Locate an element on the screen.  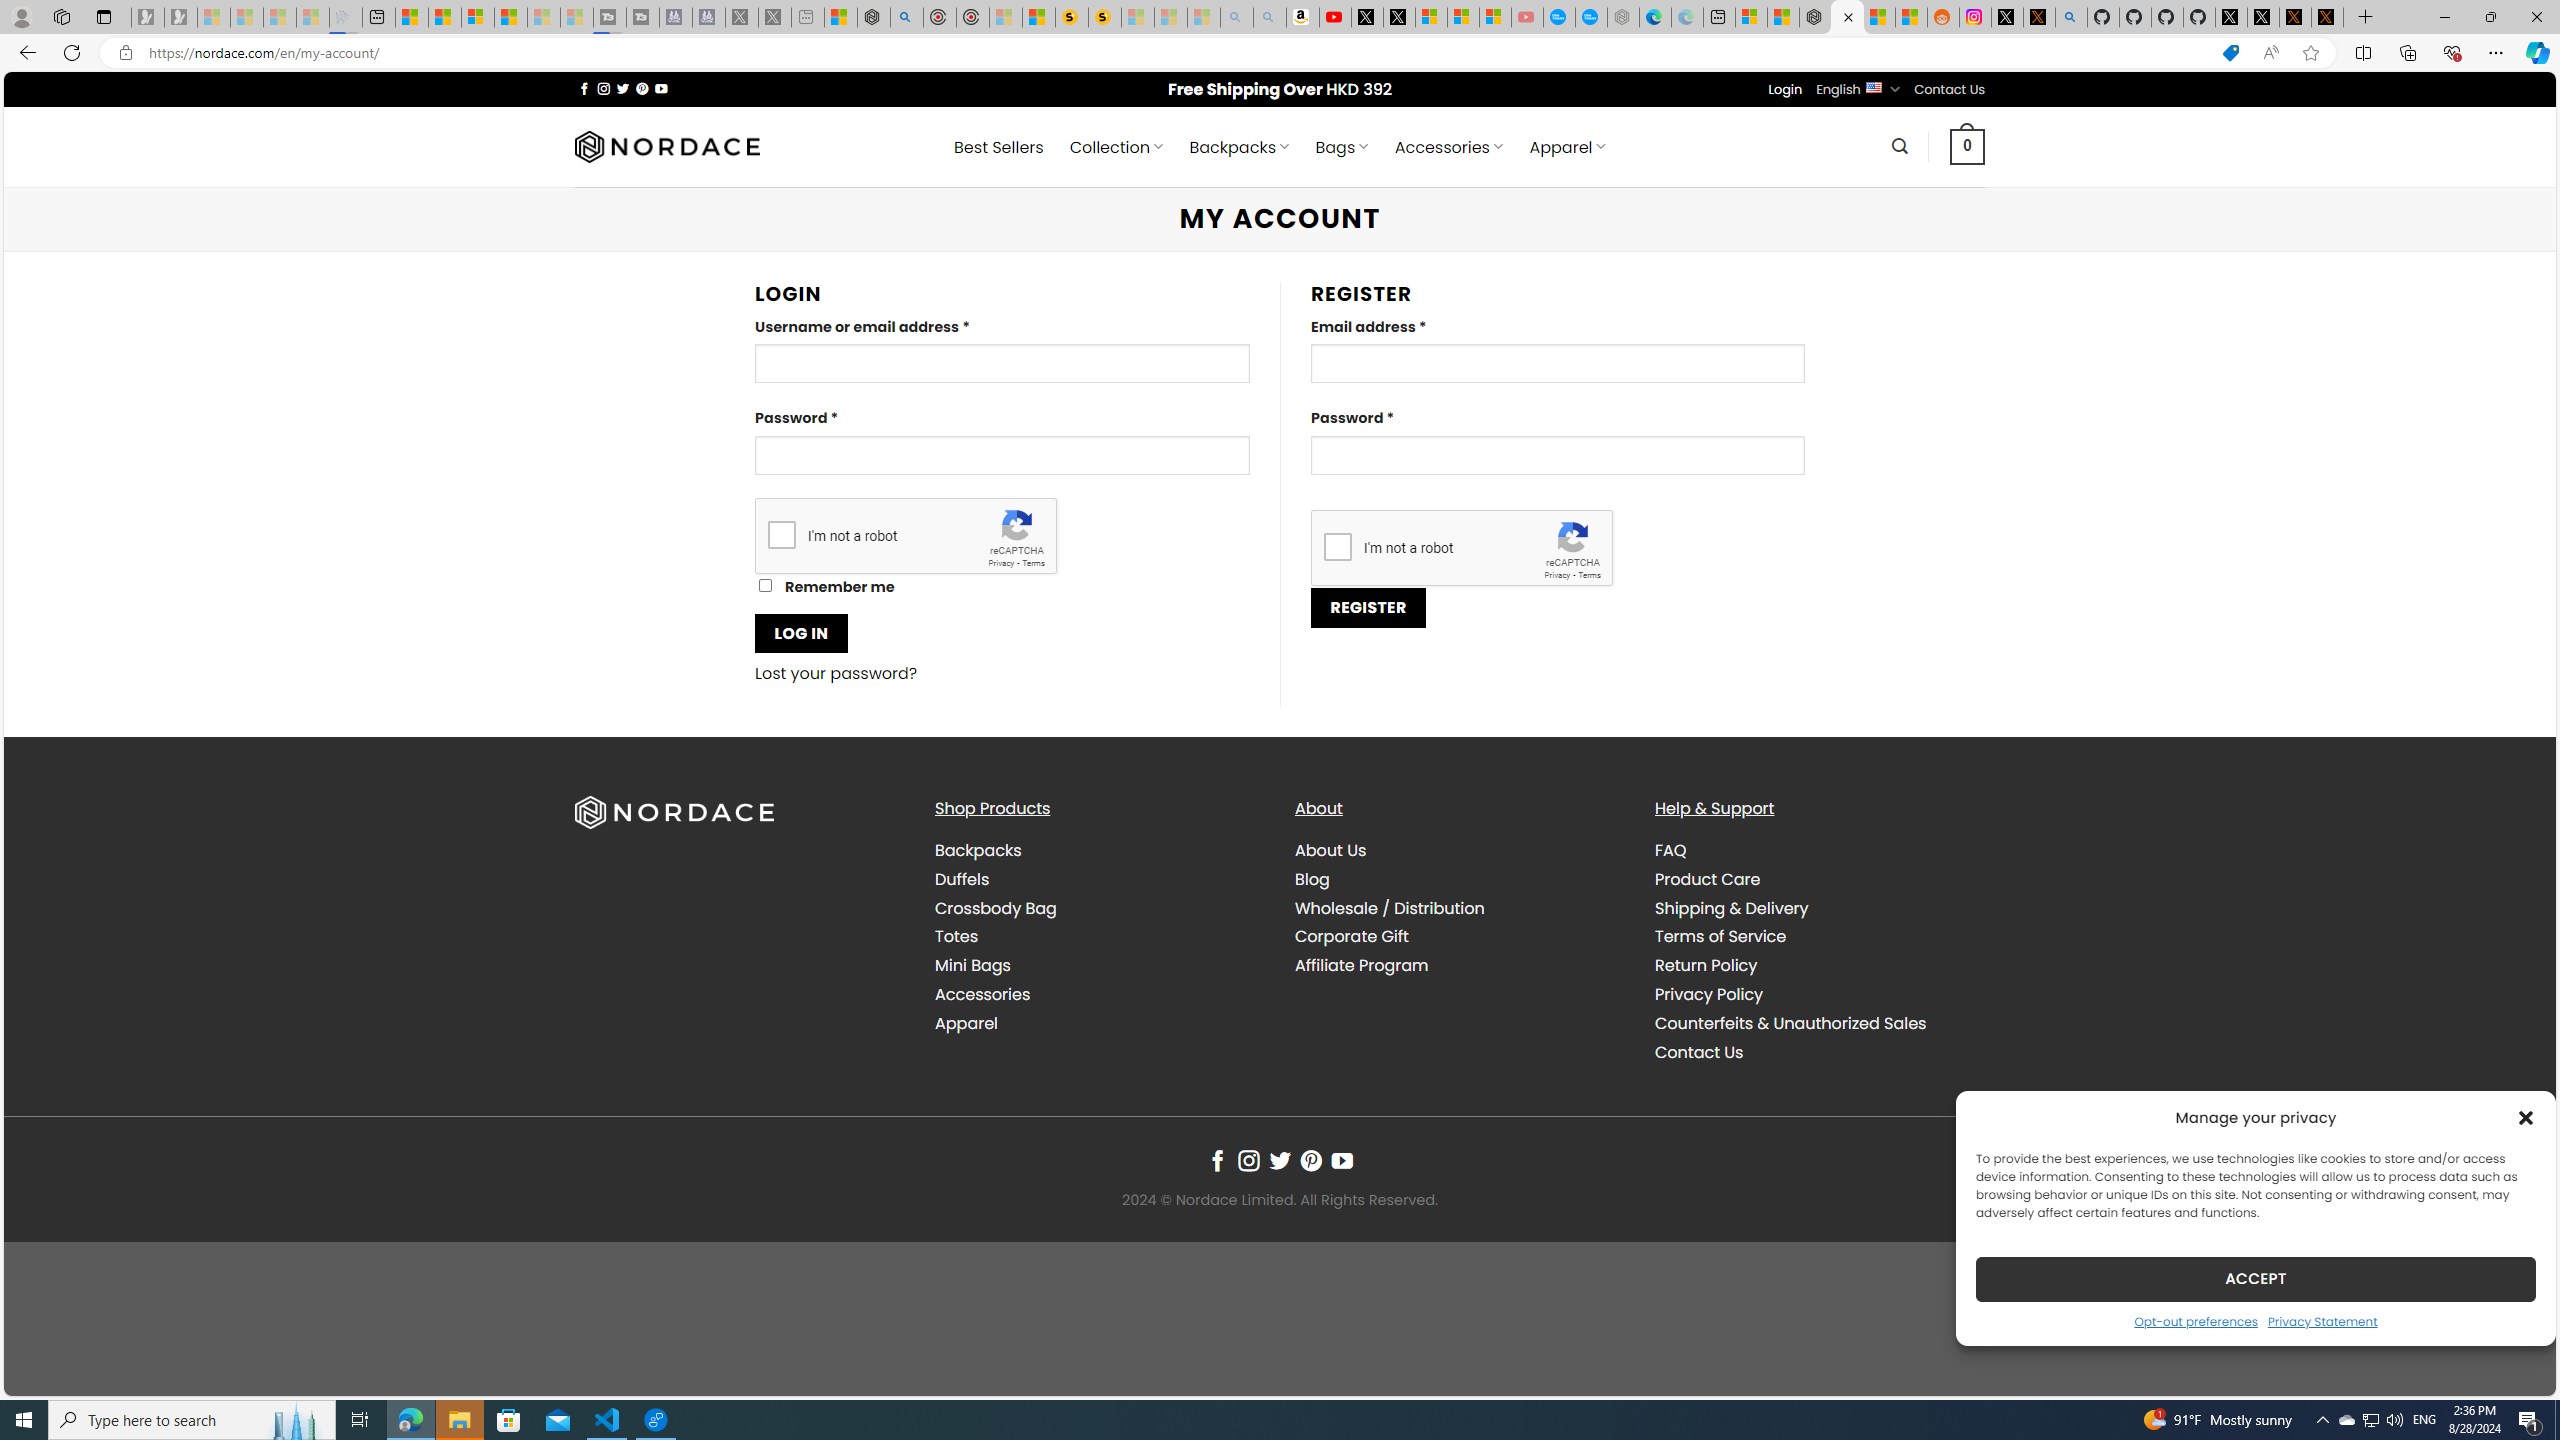
Contact Us is located at coordinates (1818, 1052).